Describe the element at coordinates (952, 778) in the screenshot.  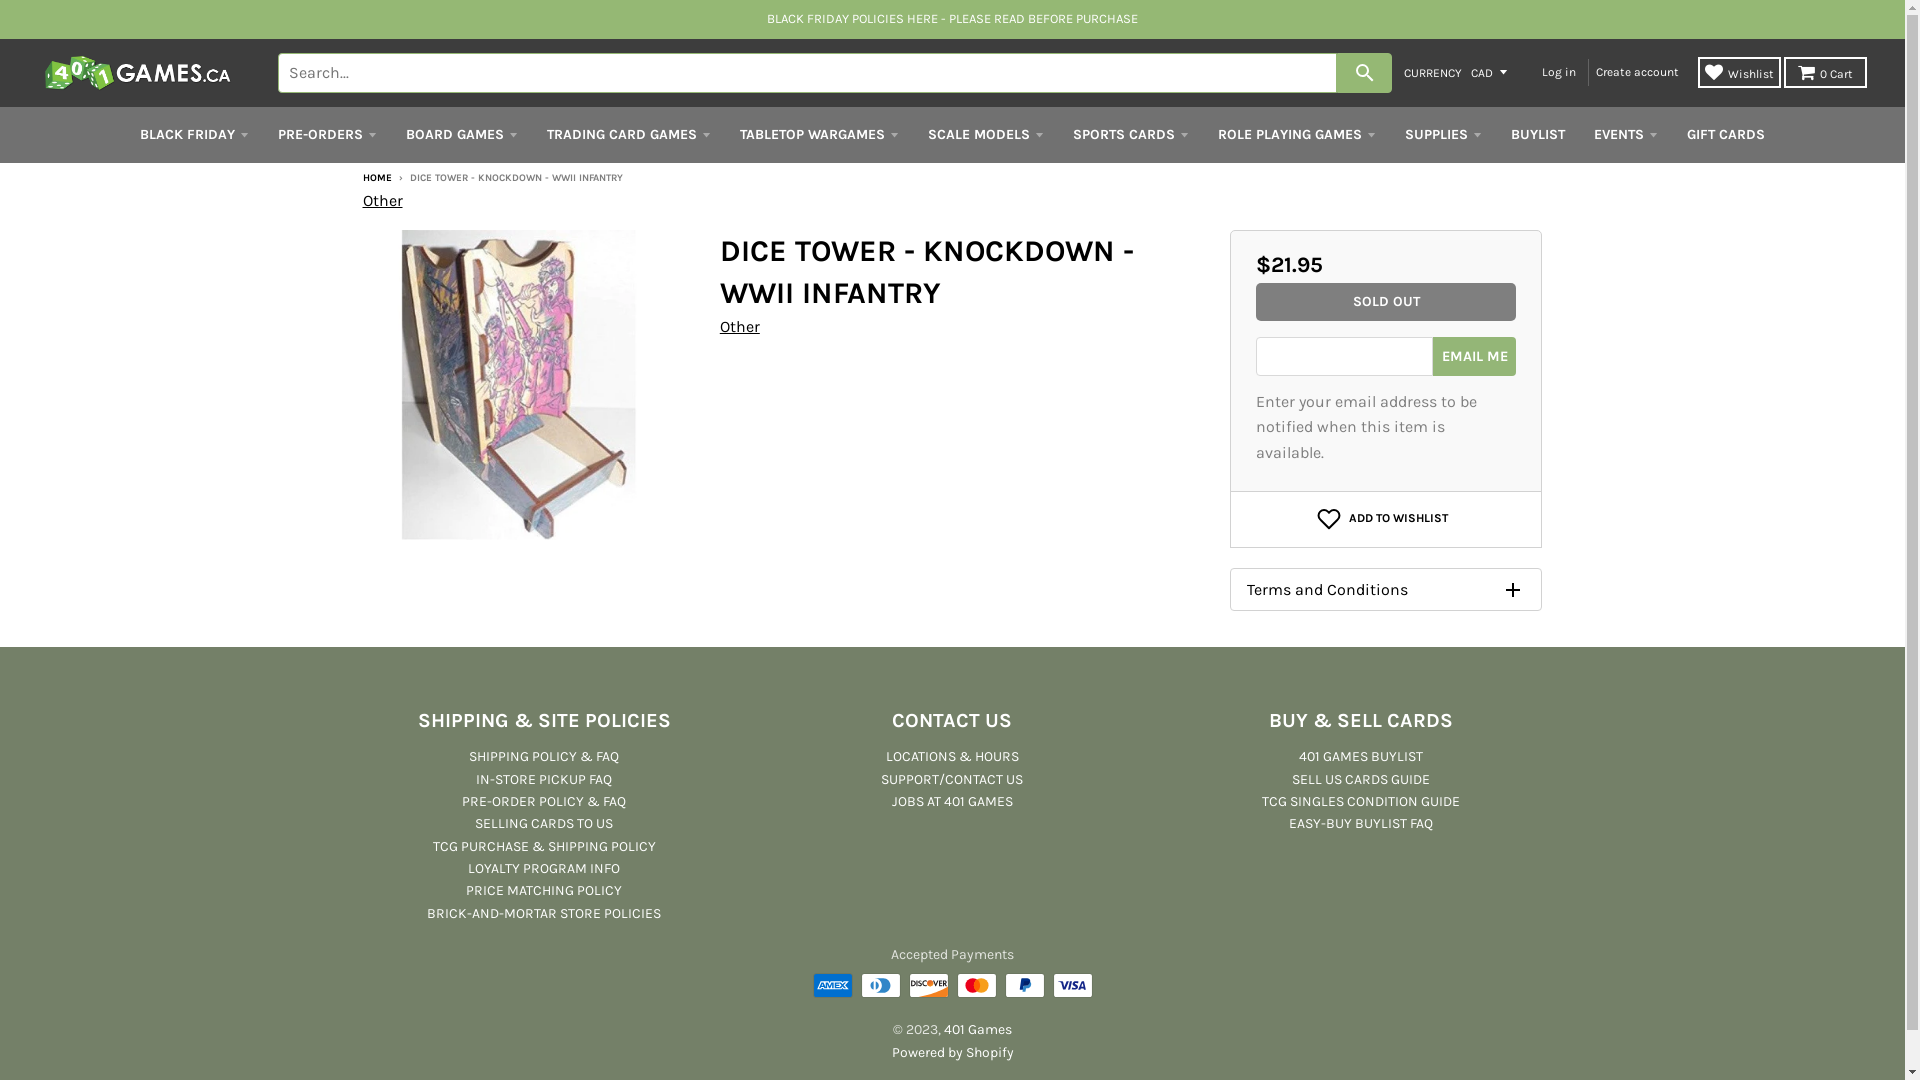
I see `SUPPORT/CONTACT US` at that location.